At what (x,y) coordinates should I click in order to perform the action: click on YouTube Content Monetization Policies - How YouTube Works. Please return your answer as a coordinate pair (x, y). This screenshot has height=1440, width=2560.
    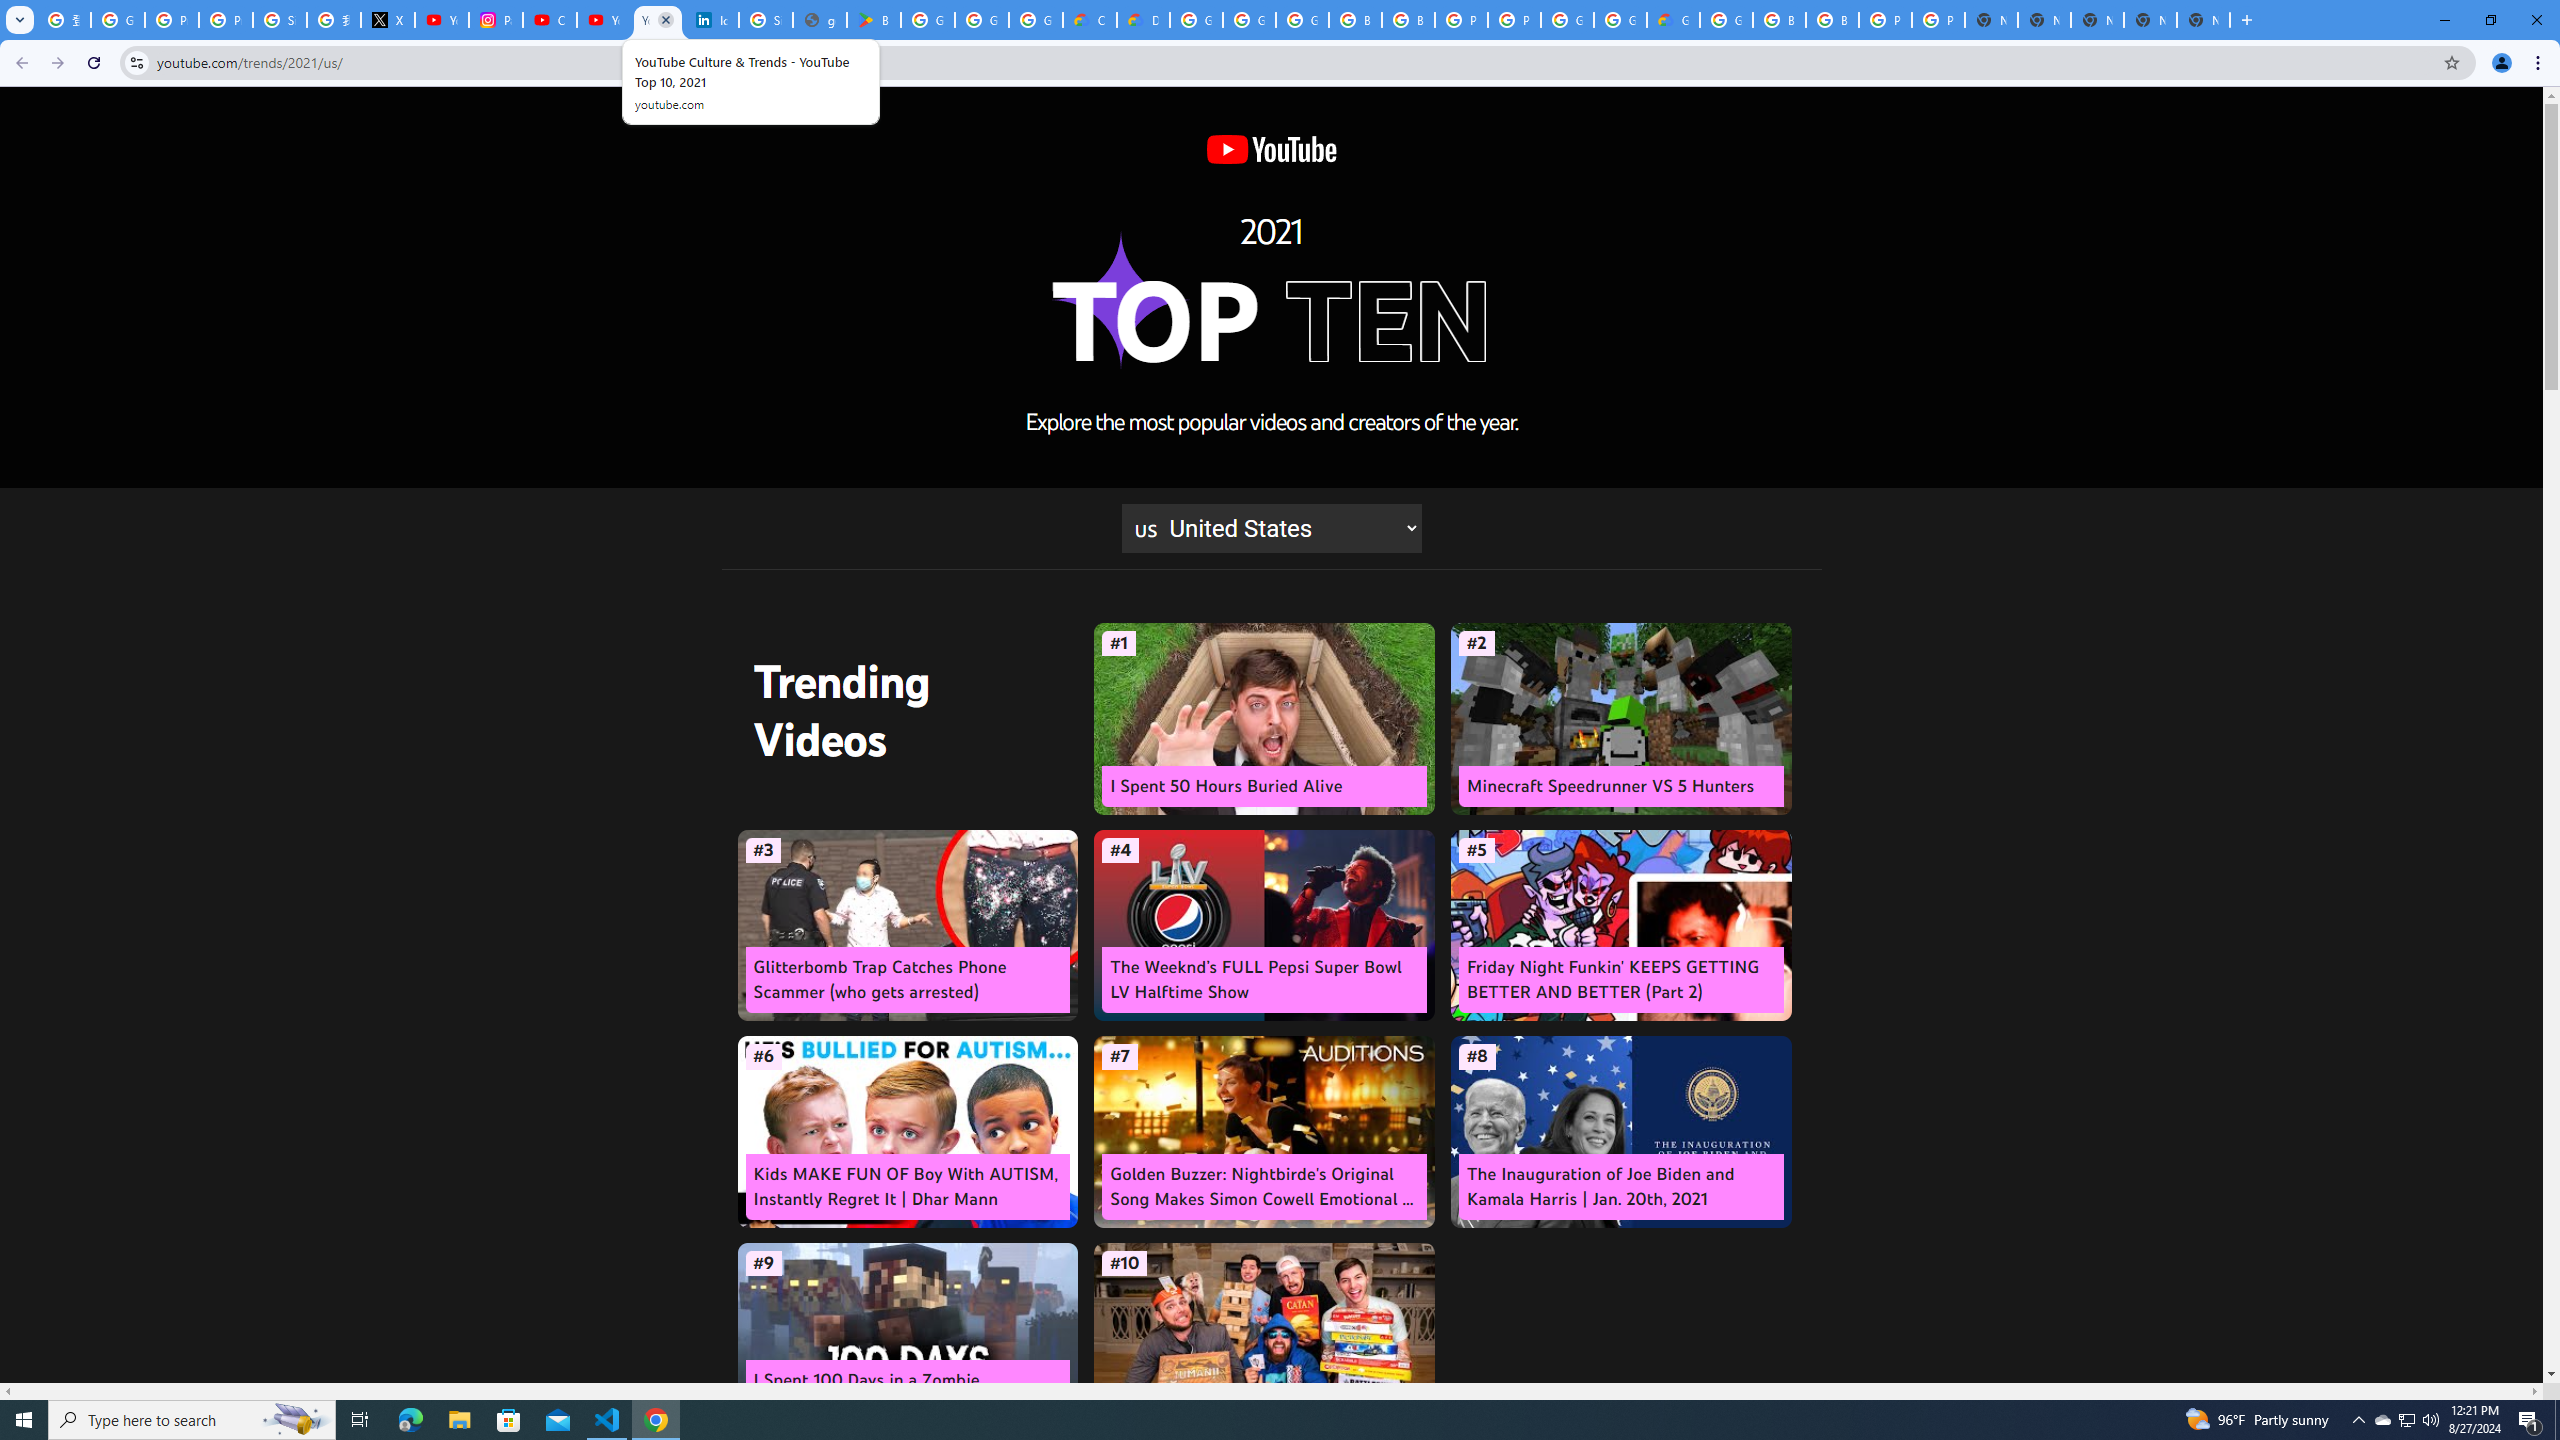
    Looking at the image, I should click on (442, 20).